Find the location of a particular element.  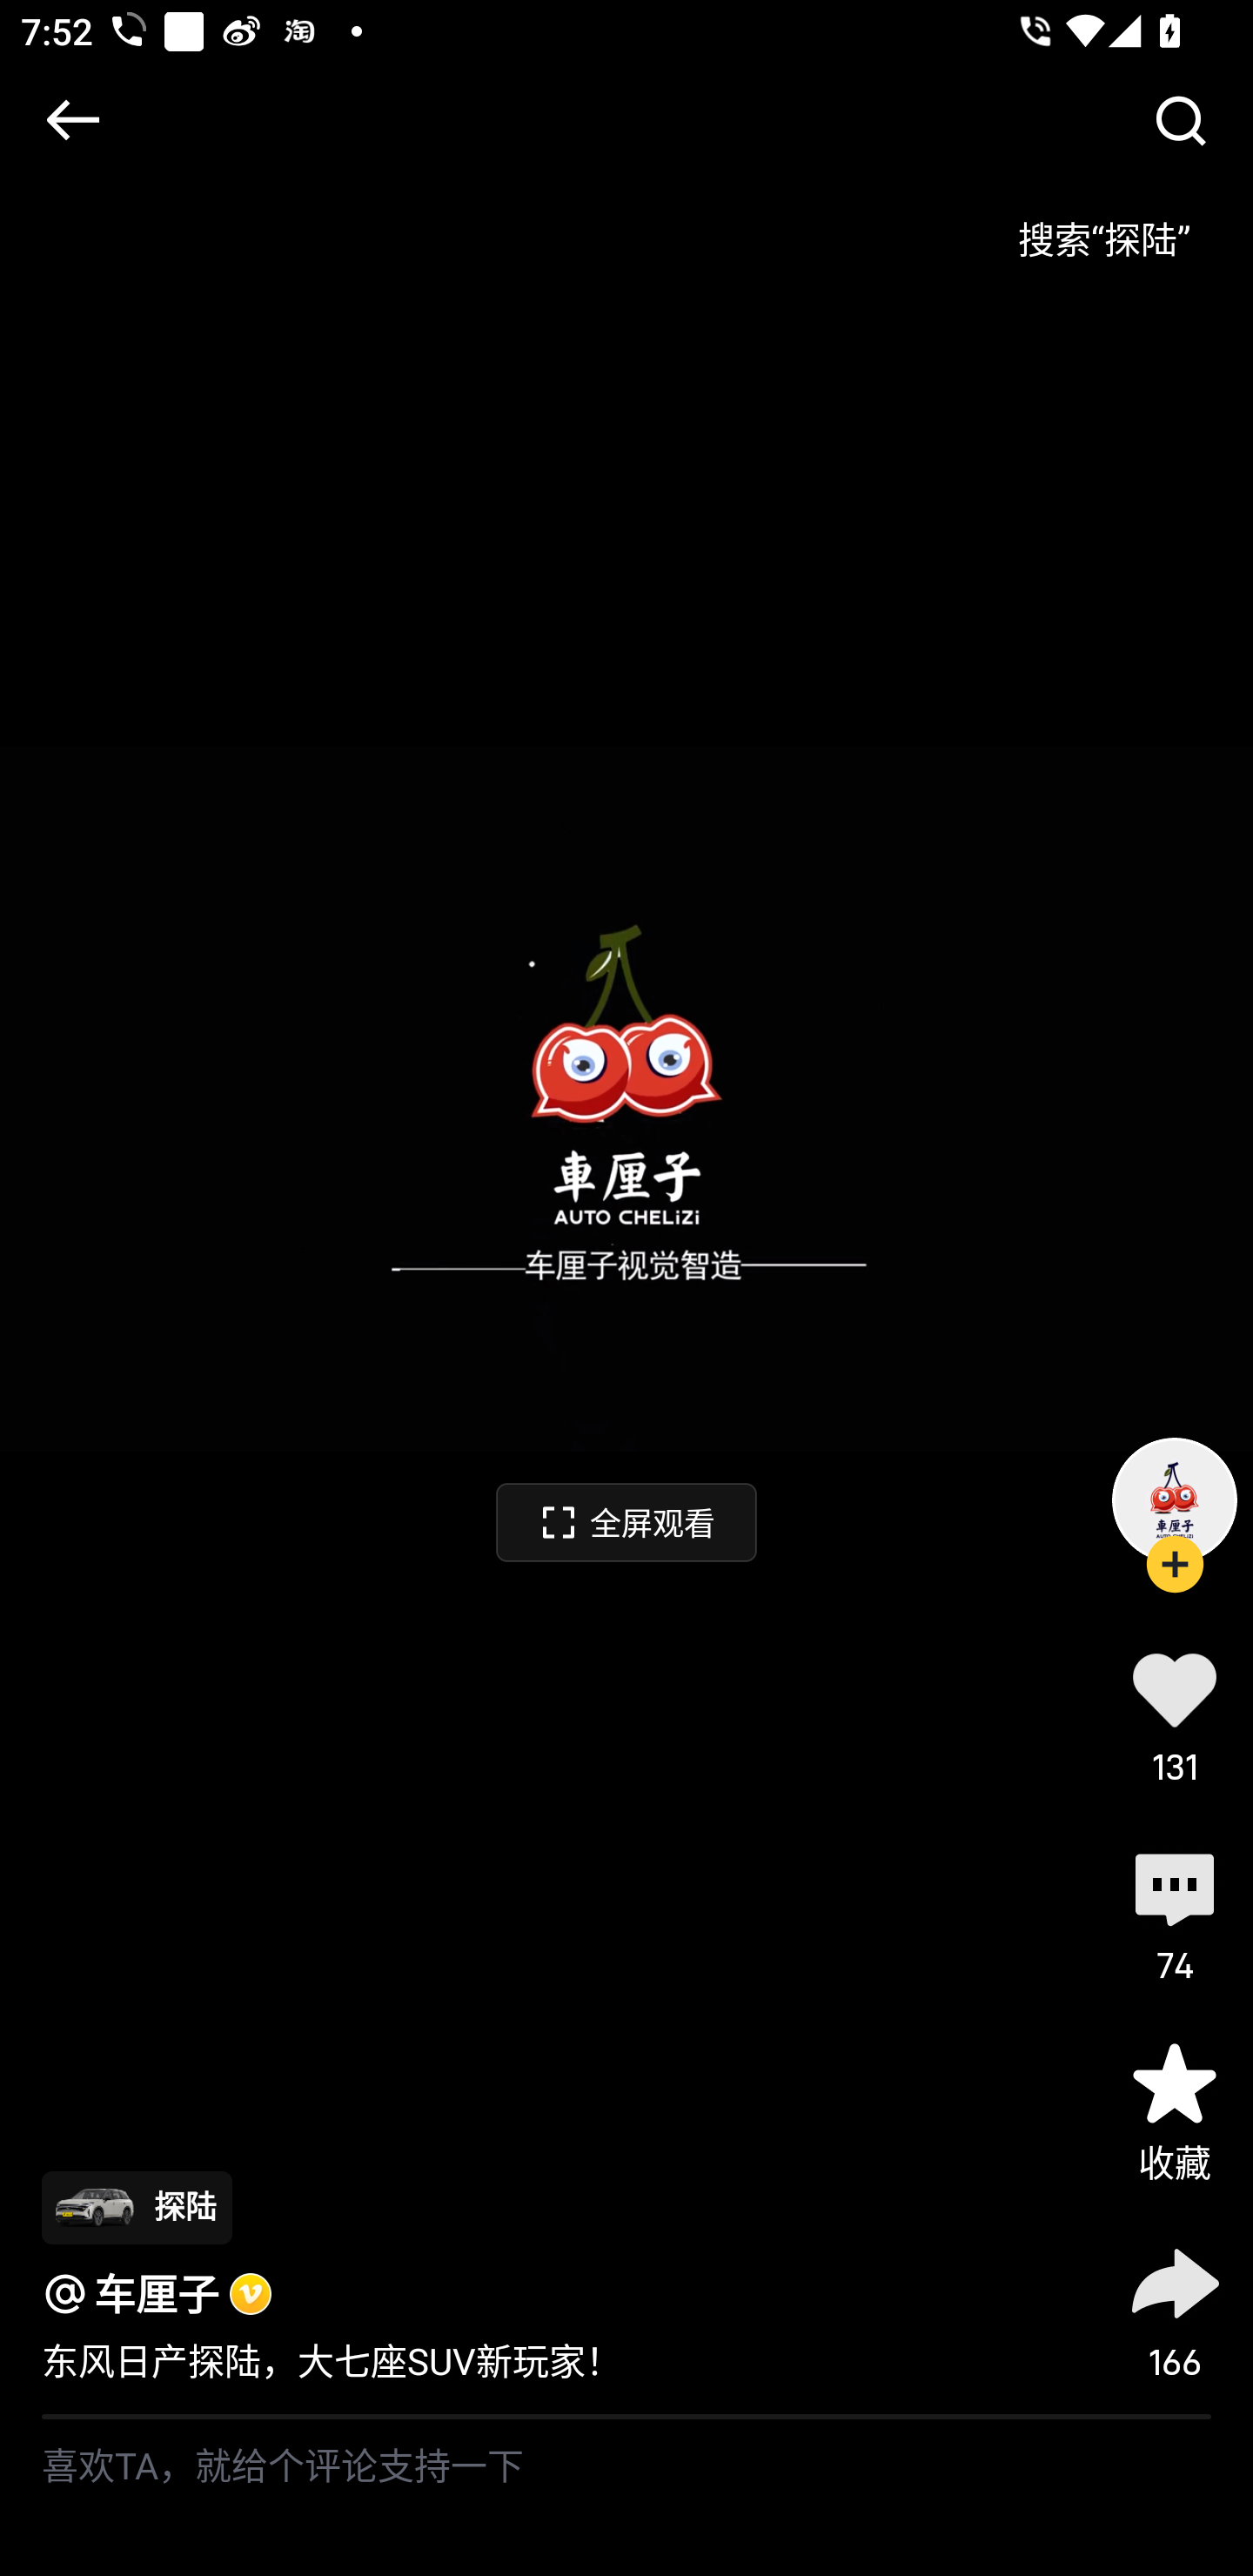

喜欢TA，就给个评论支持一下 is located at coordinates (626, 2498).